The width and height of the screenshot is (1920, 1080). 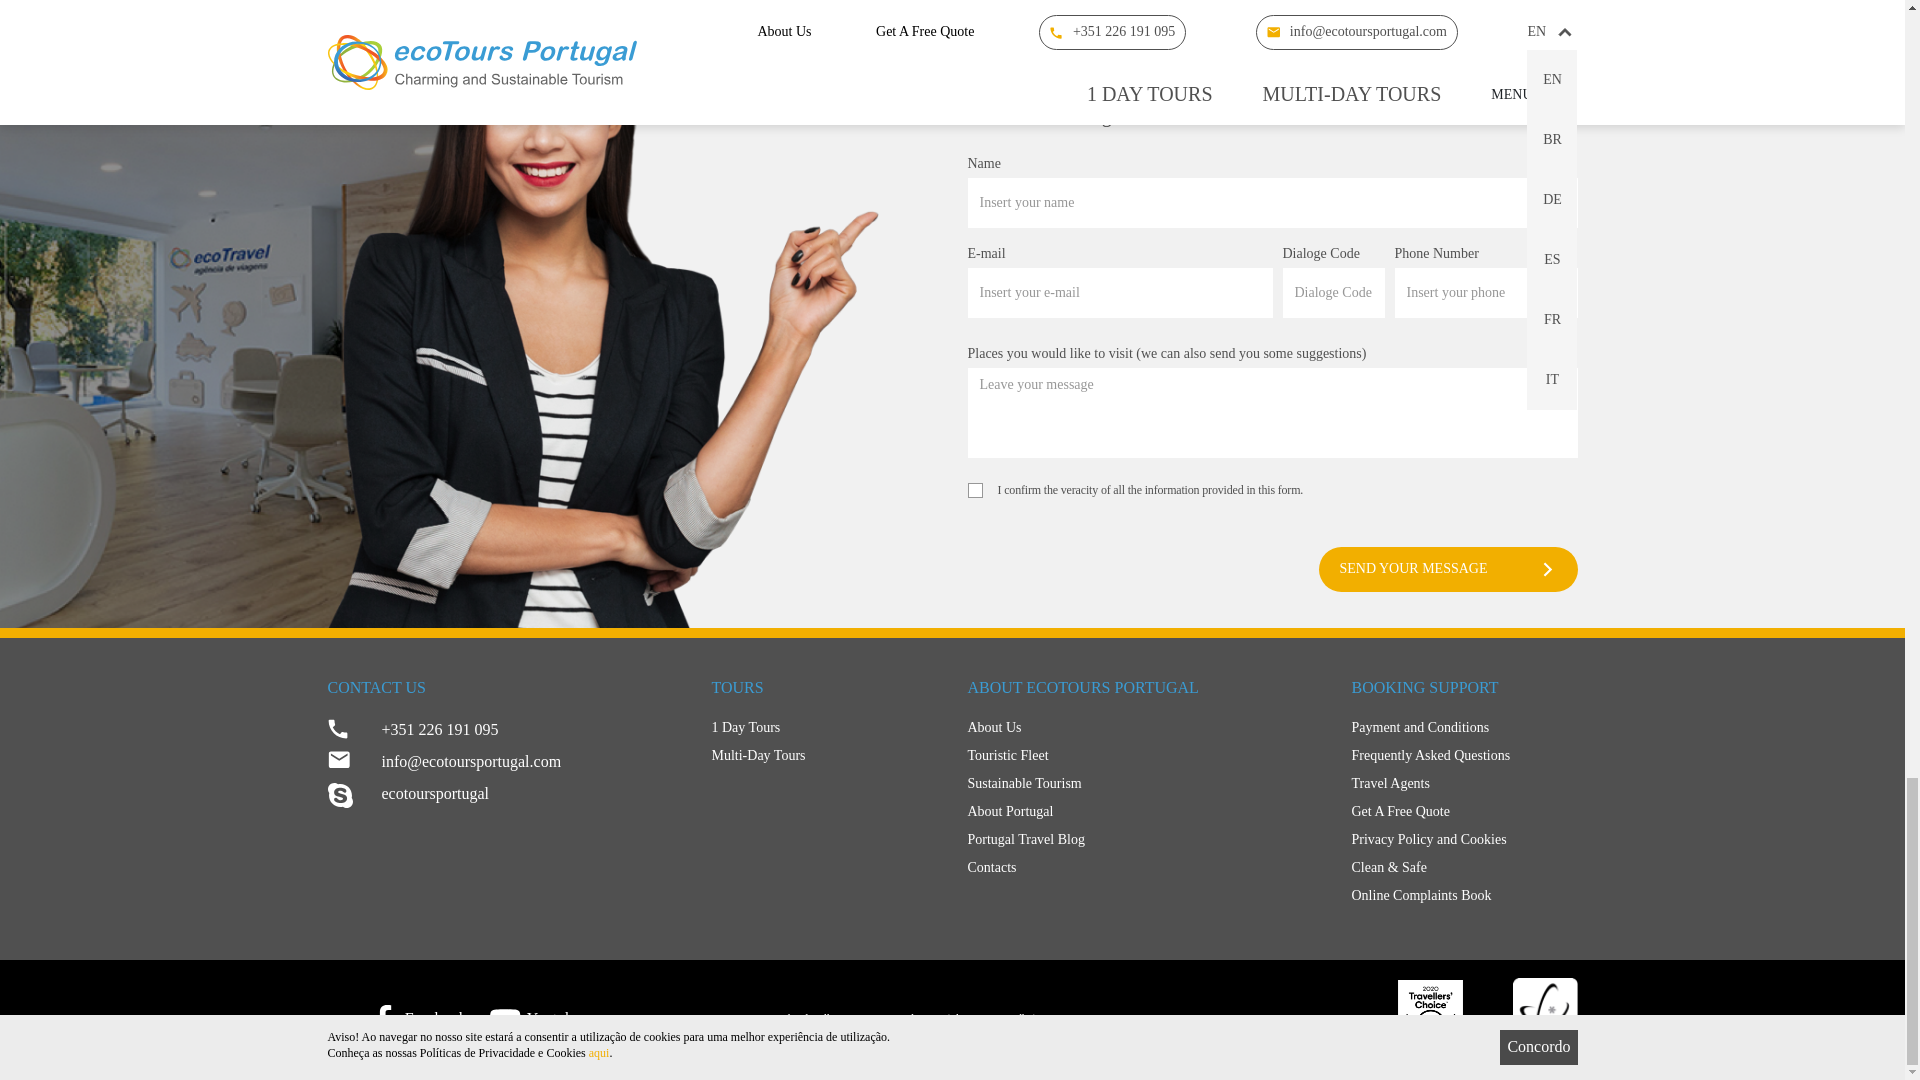 I want to click on 1, so click(x=975, y=490).